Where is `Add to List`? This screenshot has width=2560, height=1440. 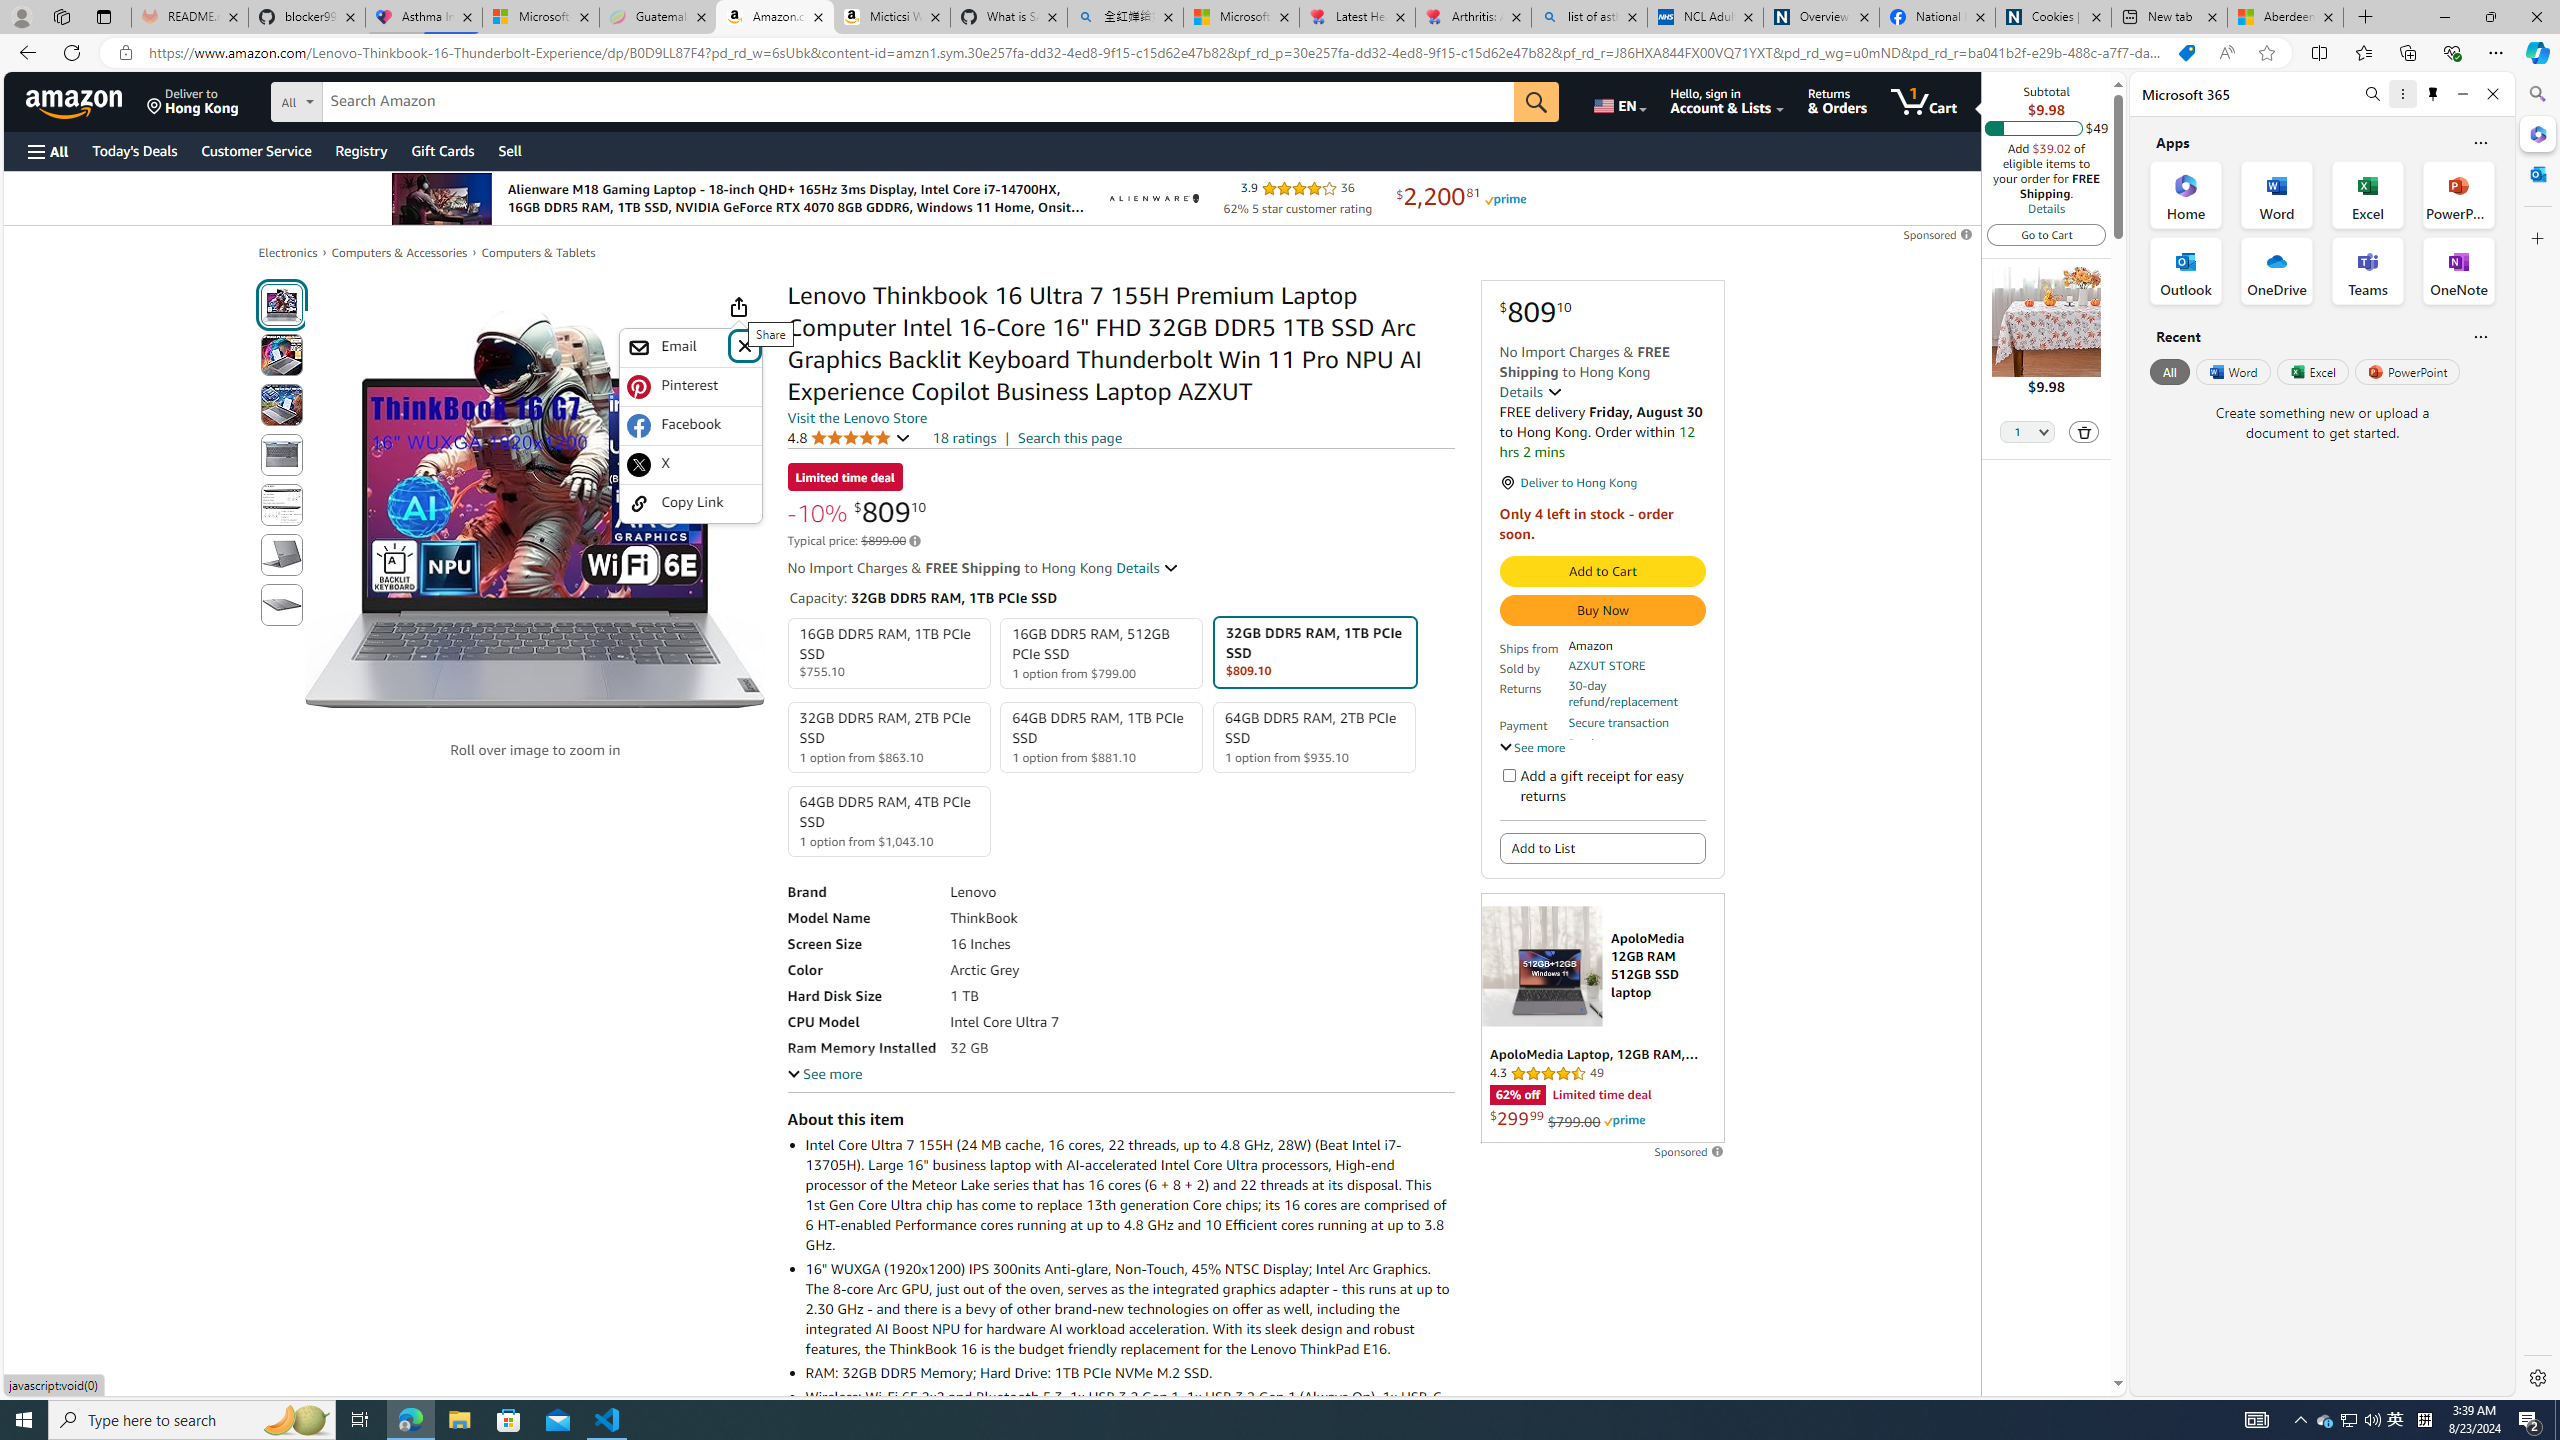
Add to List is located at coordinates (1602, 848).